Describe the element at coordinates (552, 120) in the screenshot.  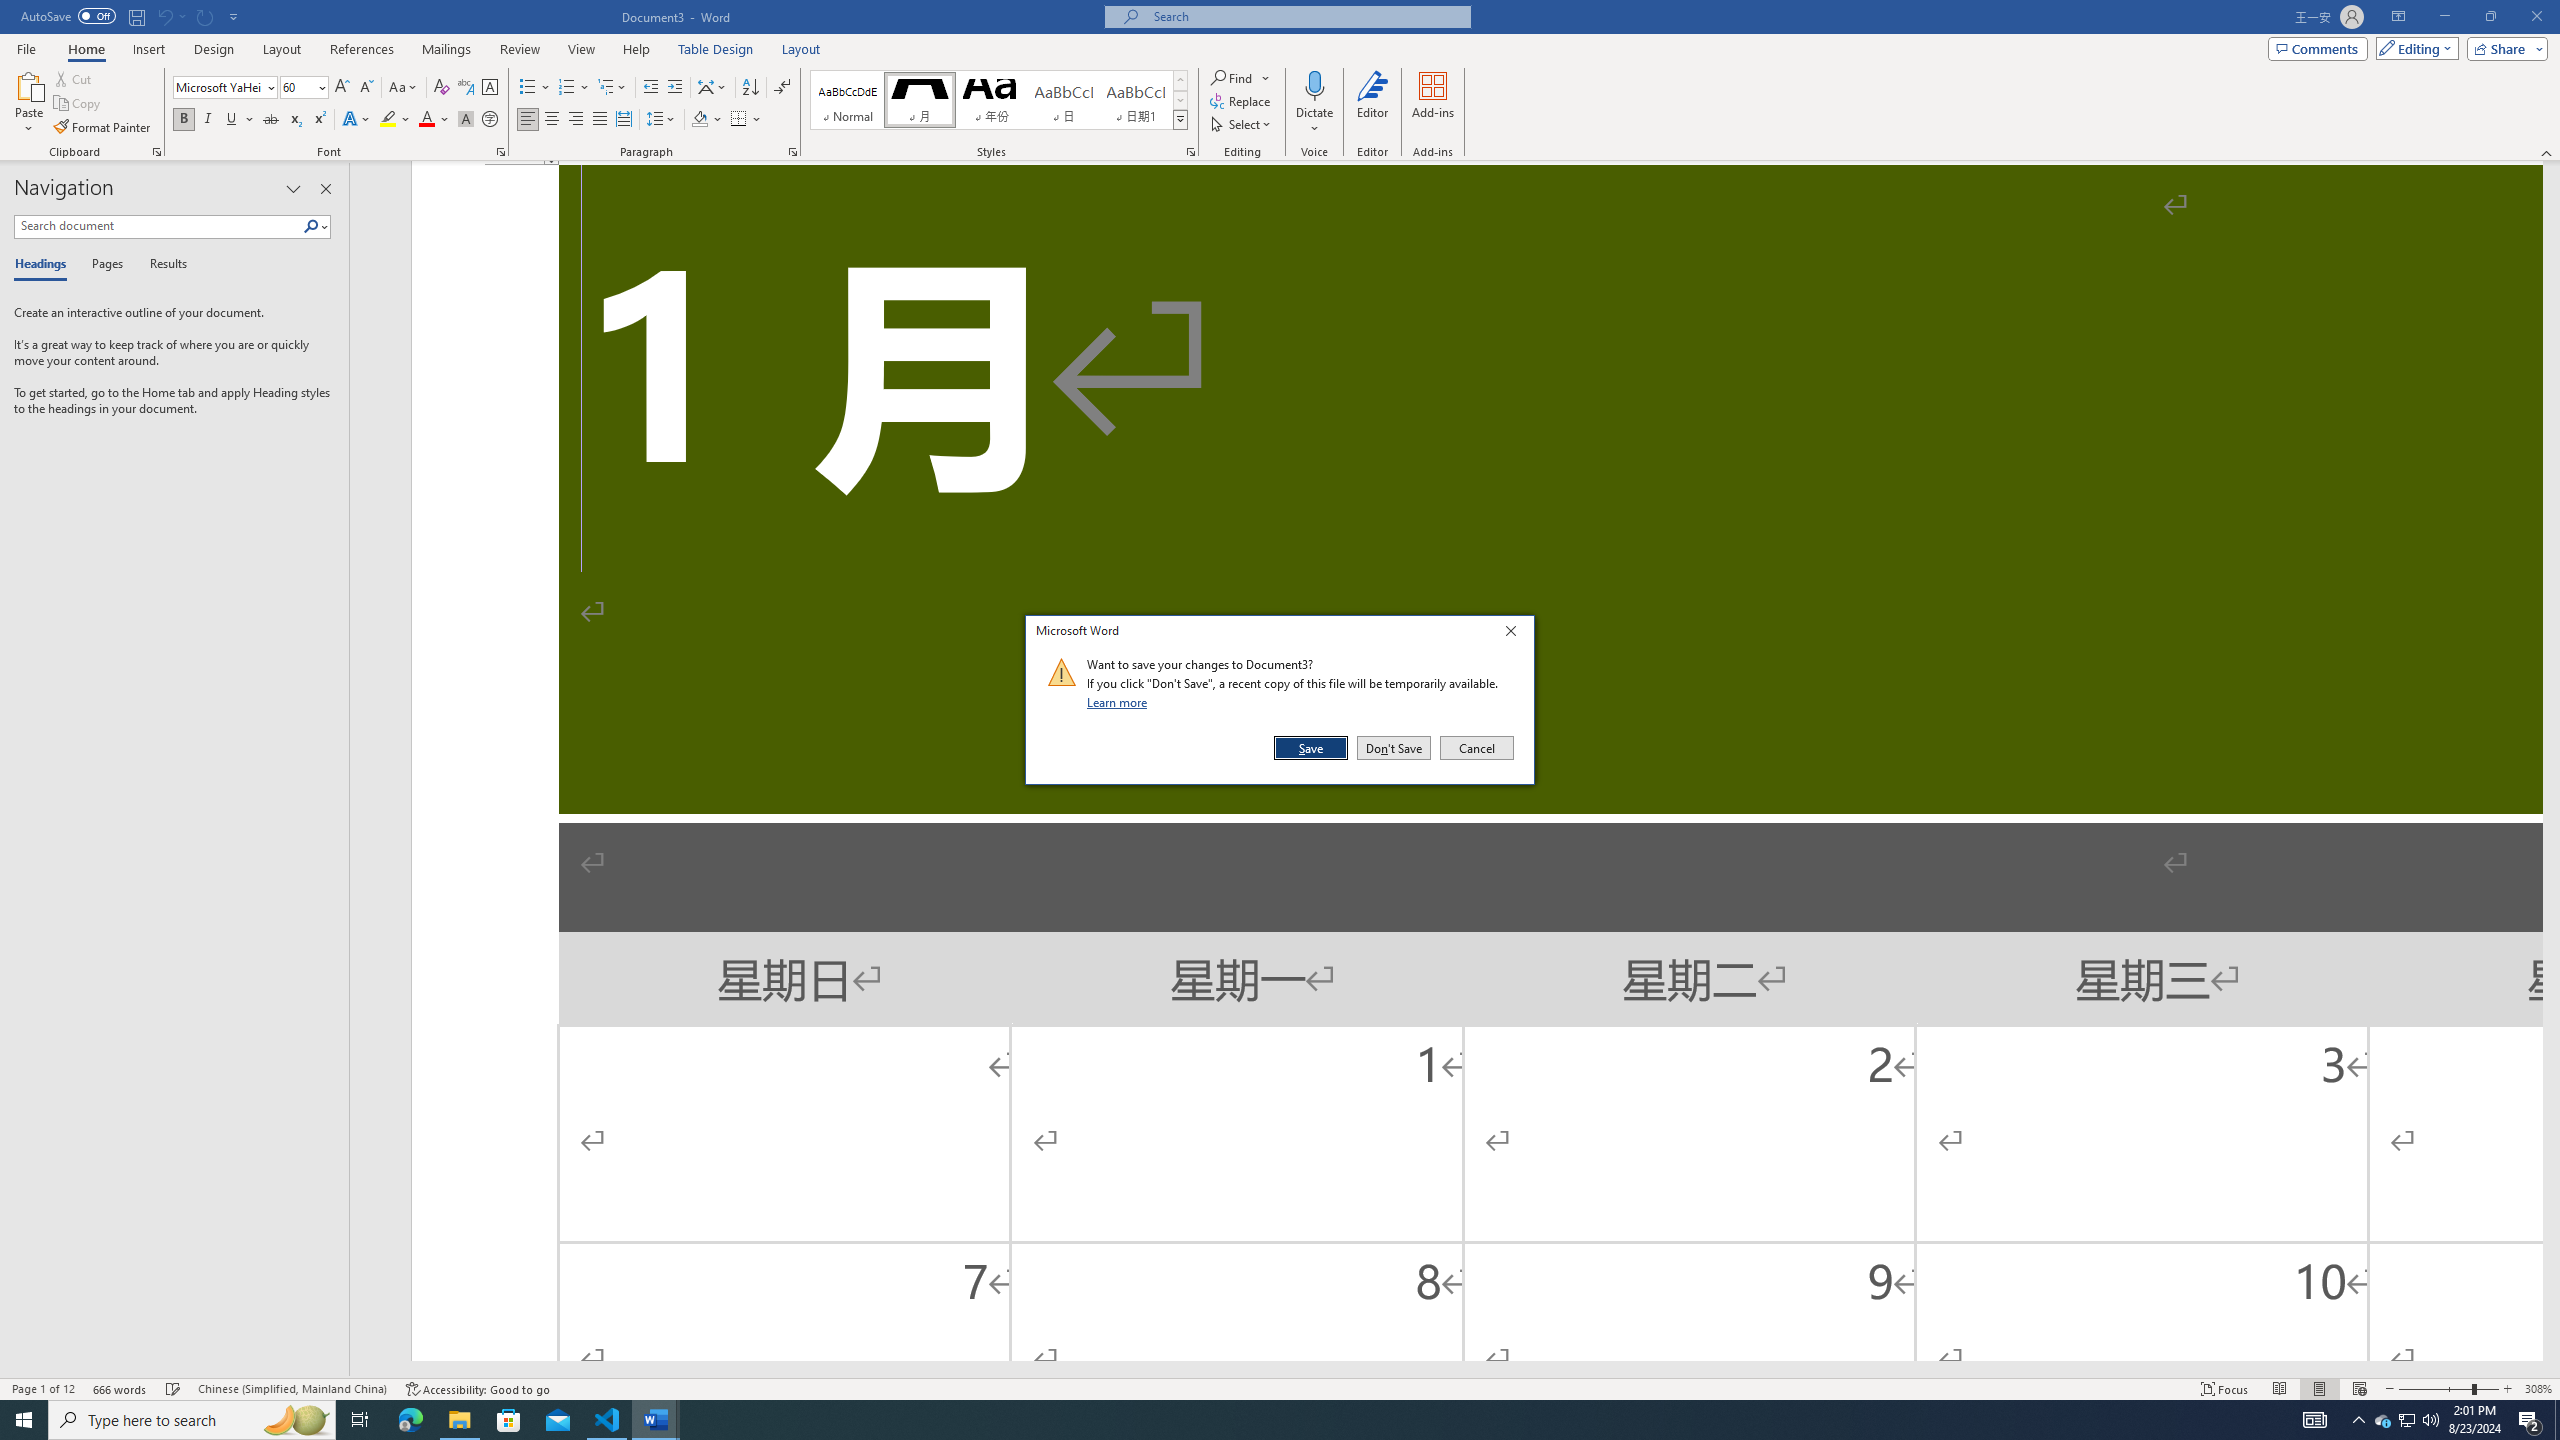
I see `Center` at that location.